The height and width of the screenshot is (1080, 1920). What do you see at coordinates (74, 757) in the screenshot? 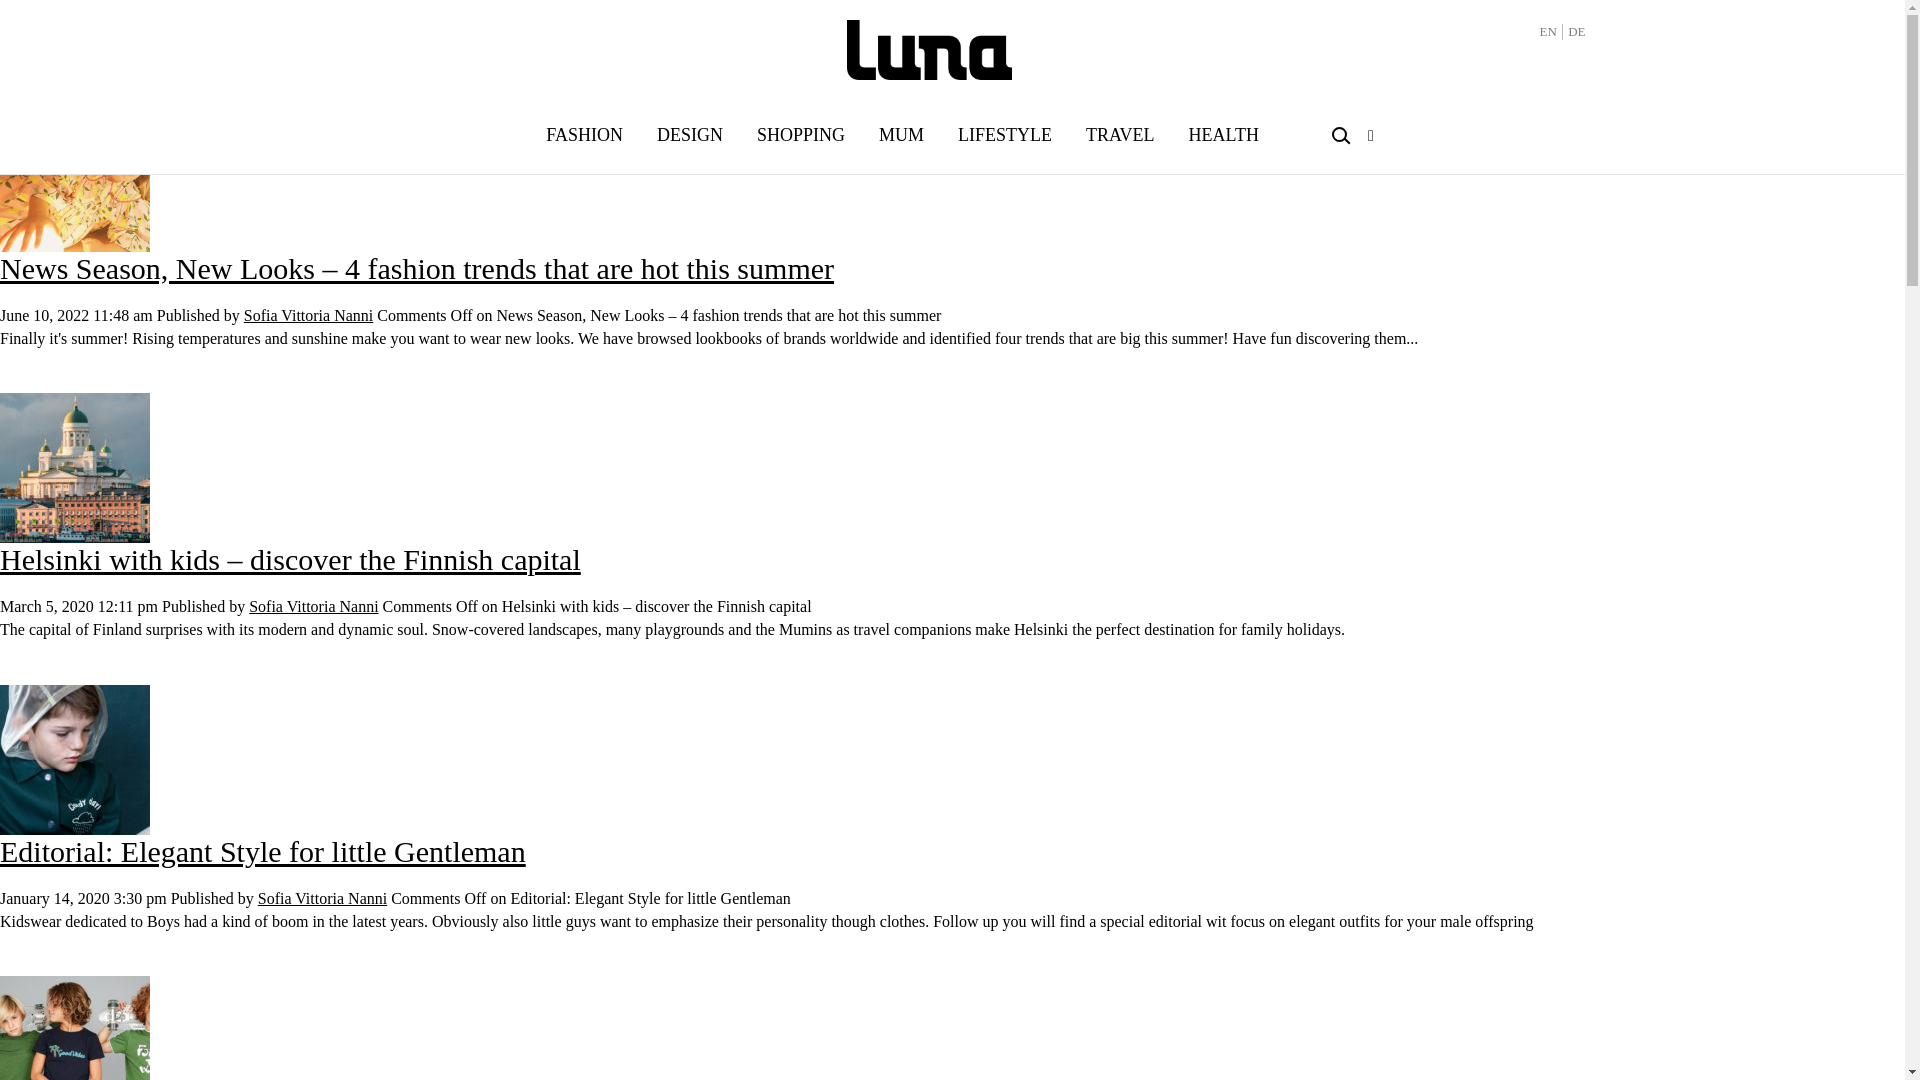
I see `Editorial: Elegant Style for little Gentleman` at bounding box center [74, 757].